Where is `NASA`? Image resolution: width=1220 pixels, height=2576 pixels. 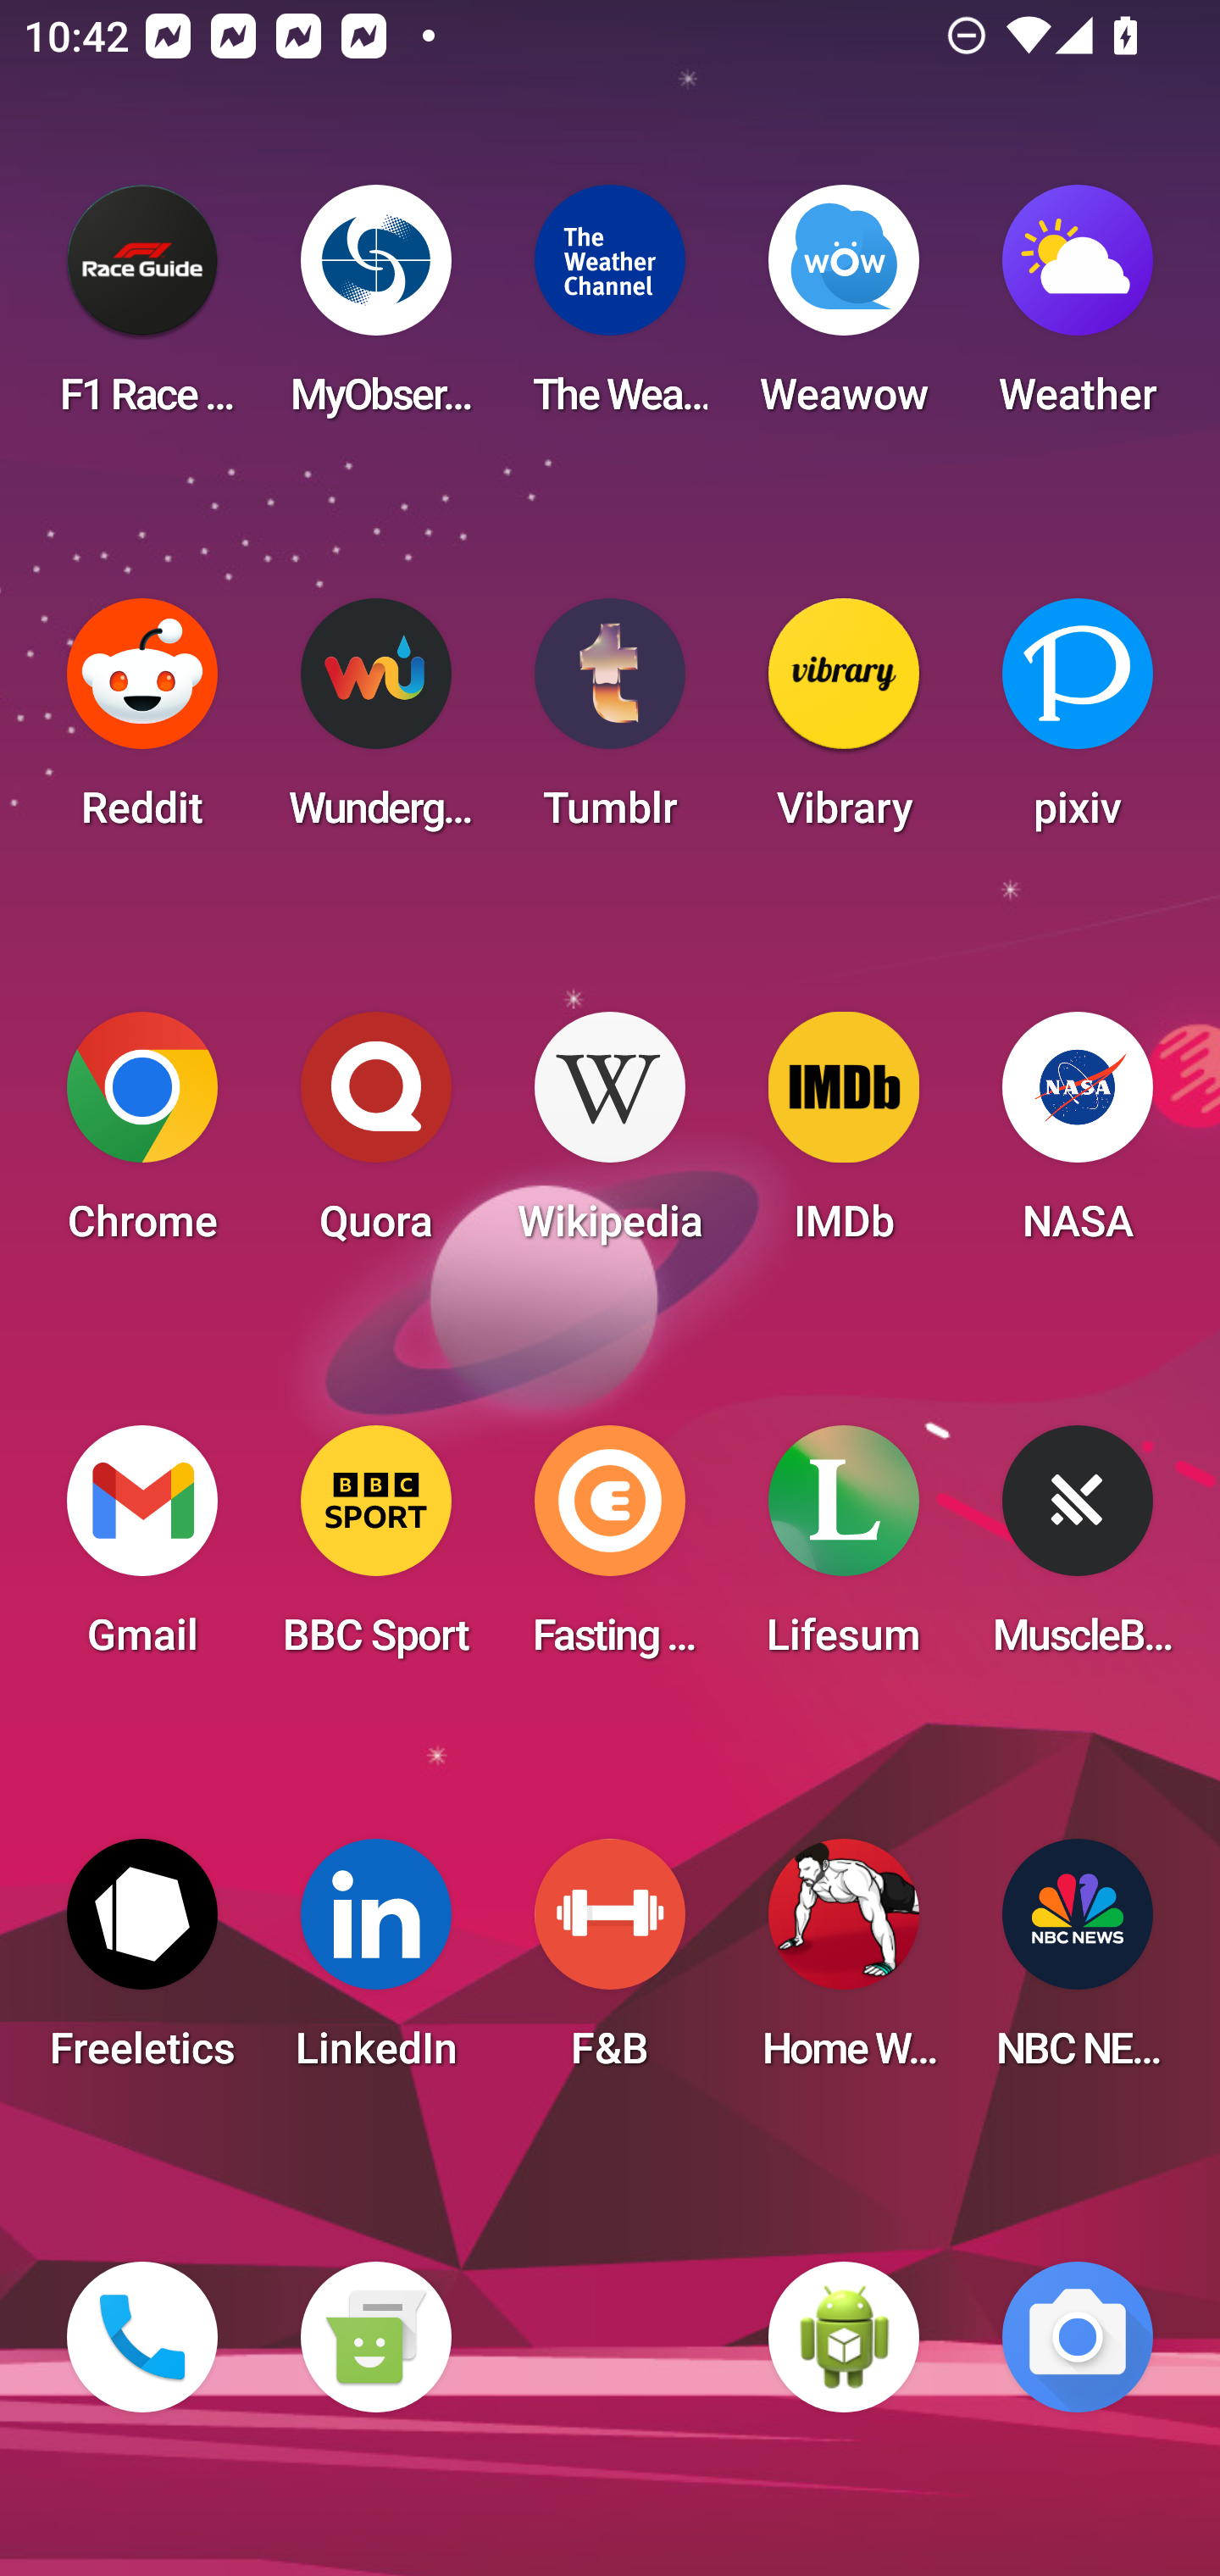 NASA is located at coordinates (1078, 1137).